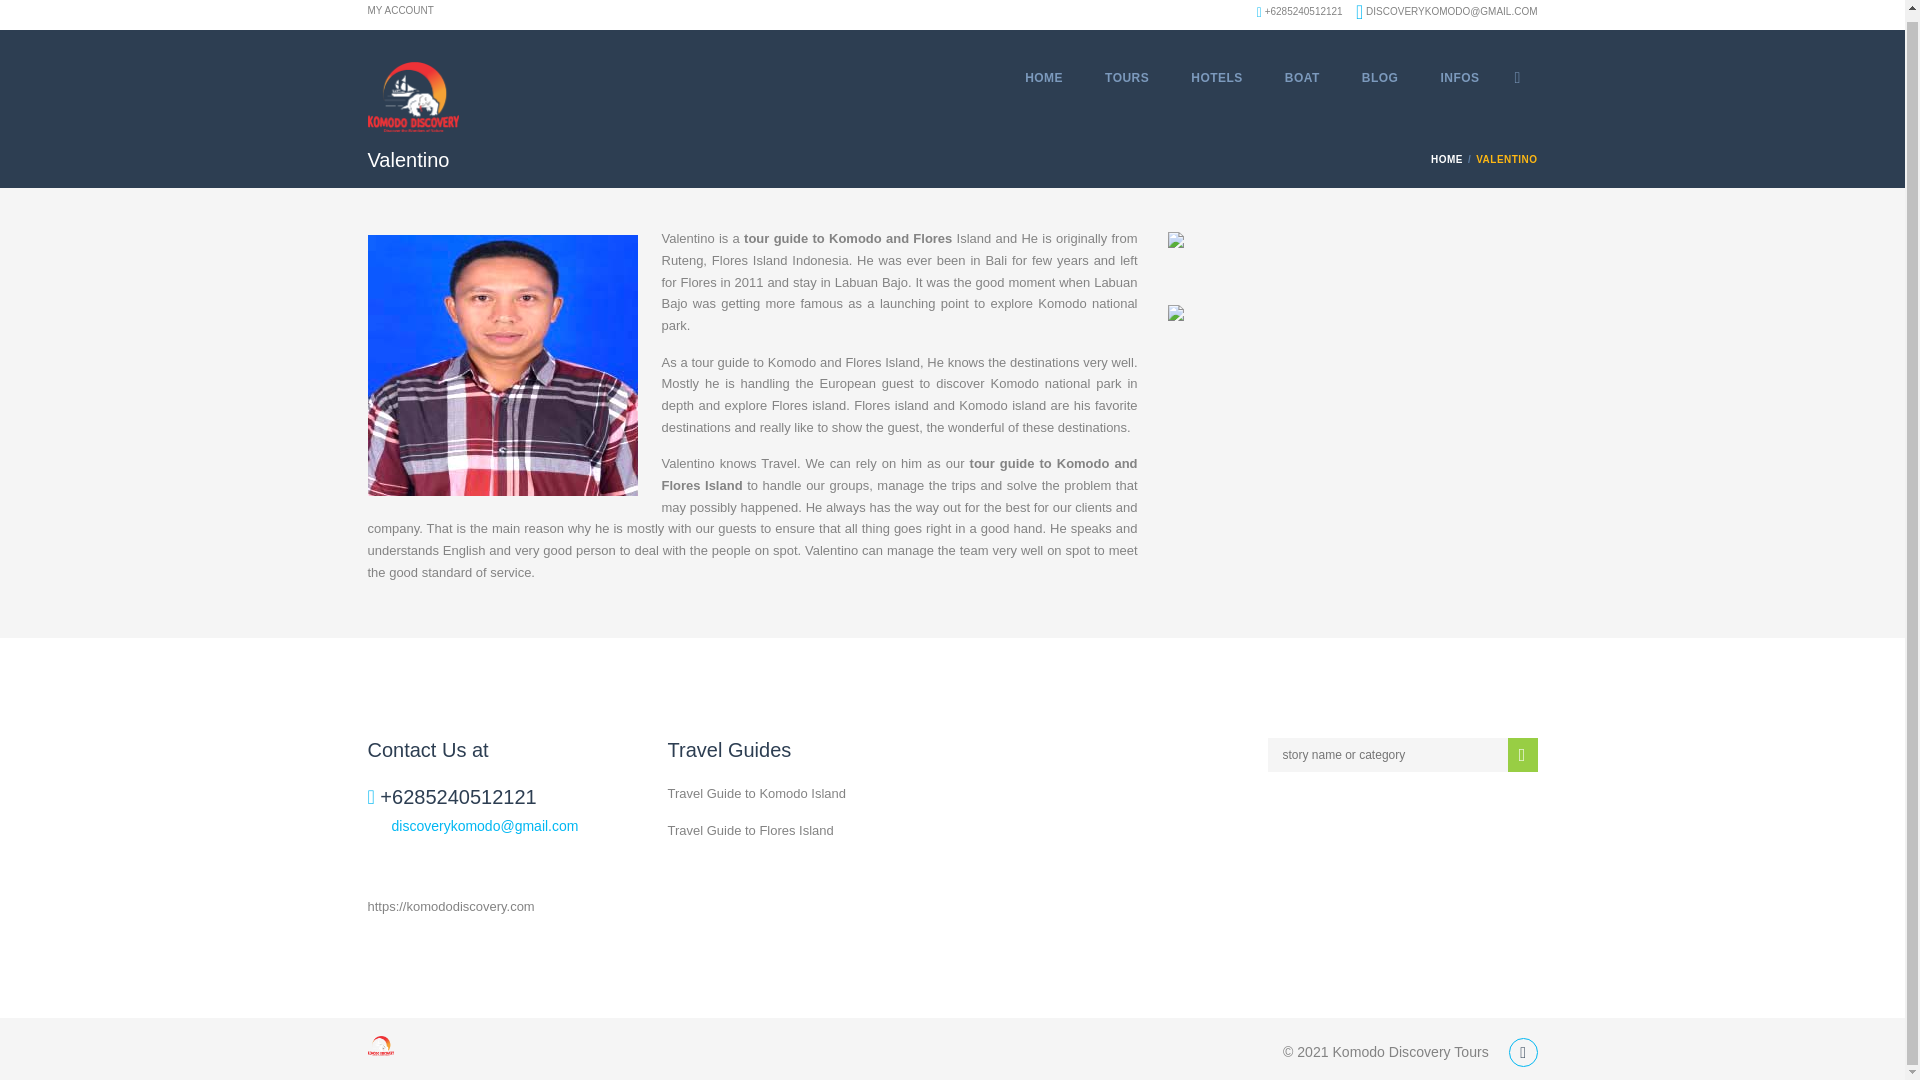  Describe the element at coordinates (750, 830) in the screenshot. I see `Travel Guide to Flores Island` at that location.